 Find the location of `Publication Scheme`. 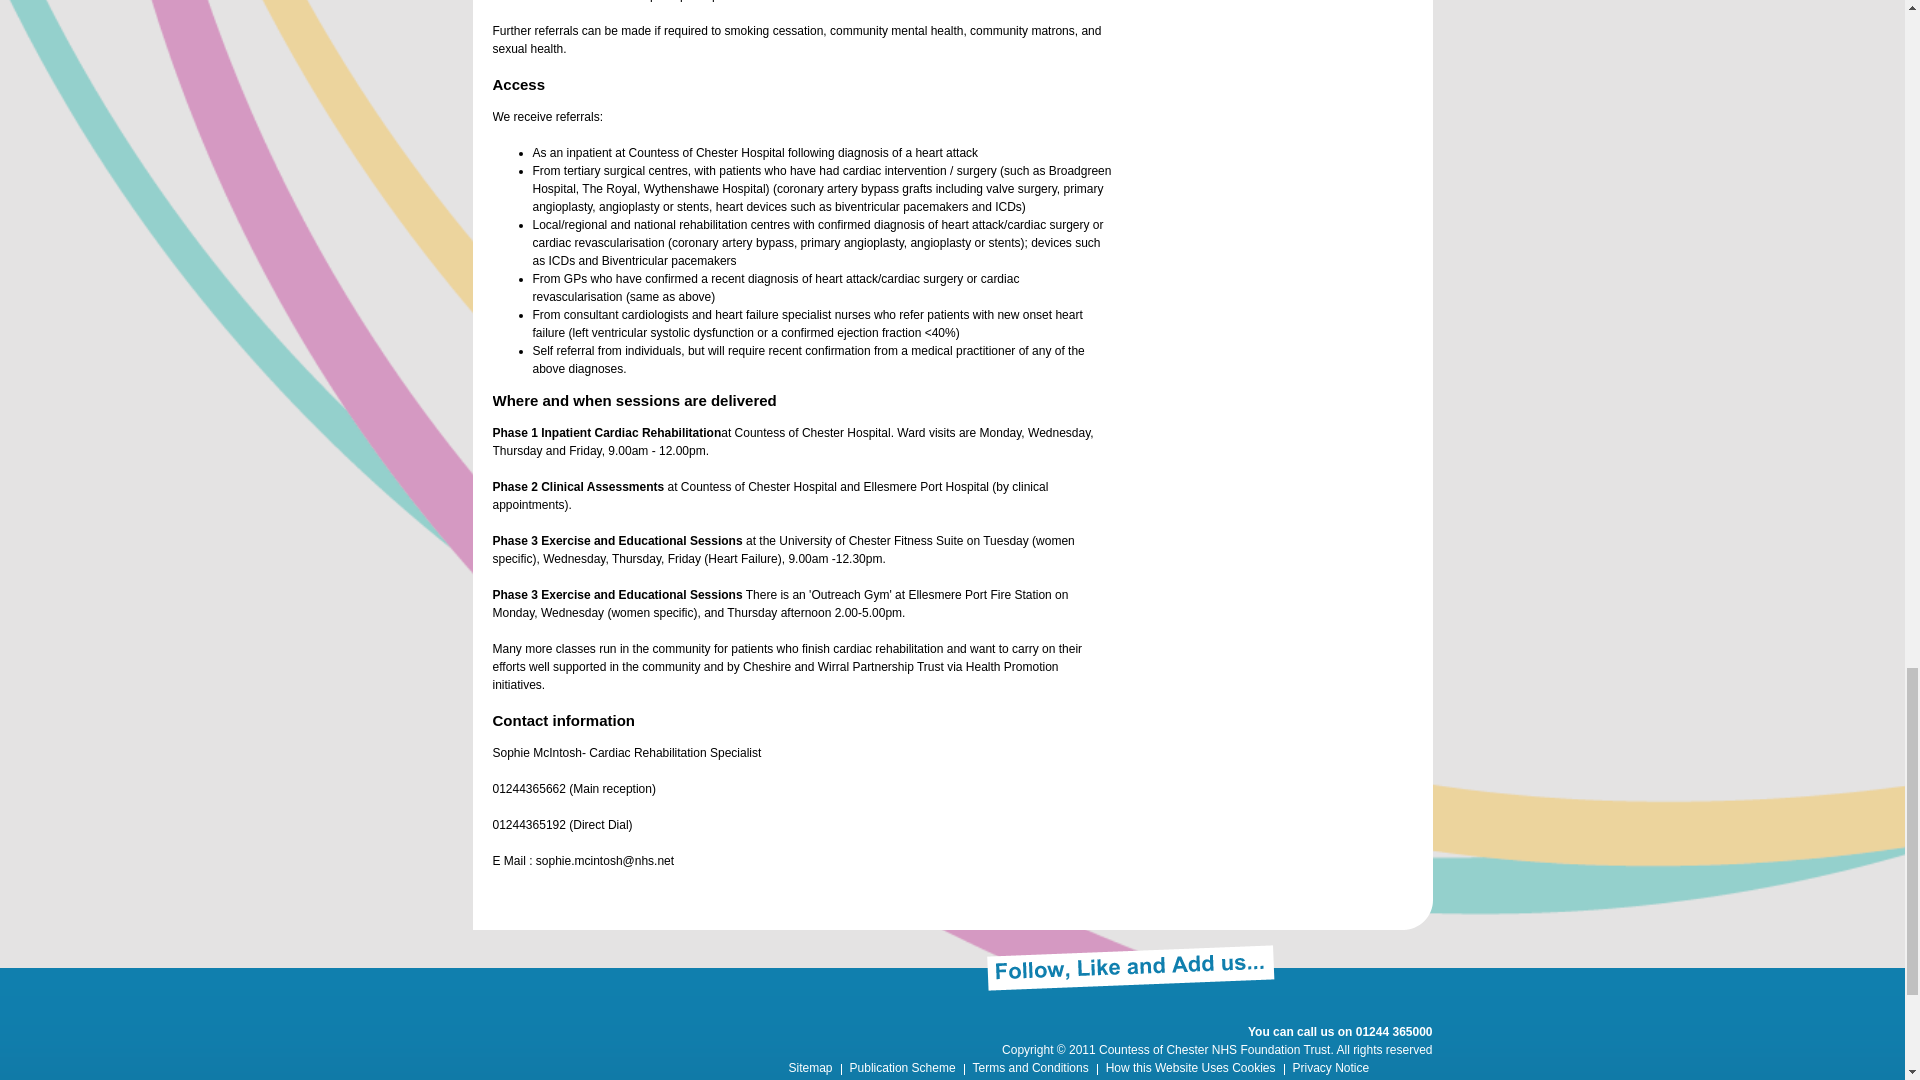

Publication Scheme is located at coordinates (903, 1066).